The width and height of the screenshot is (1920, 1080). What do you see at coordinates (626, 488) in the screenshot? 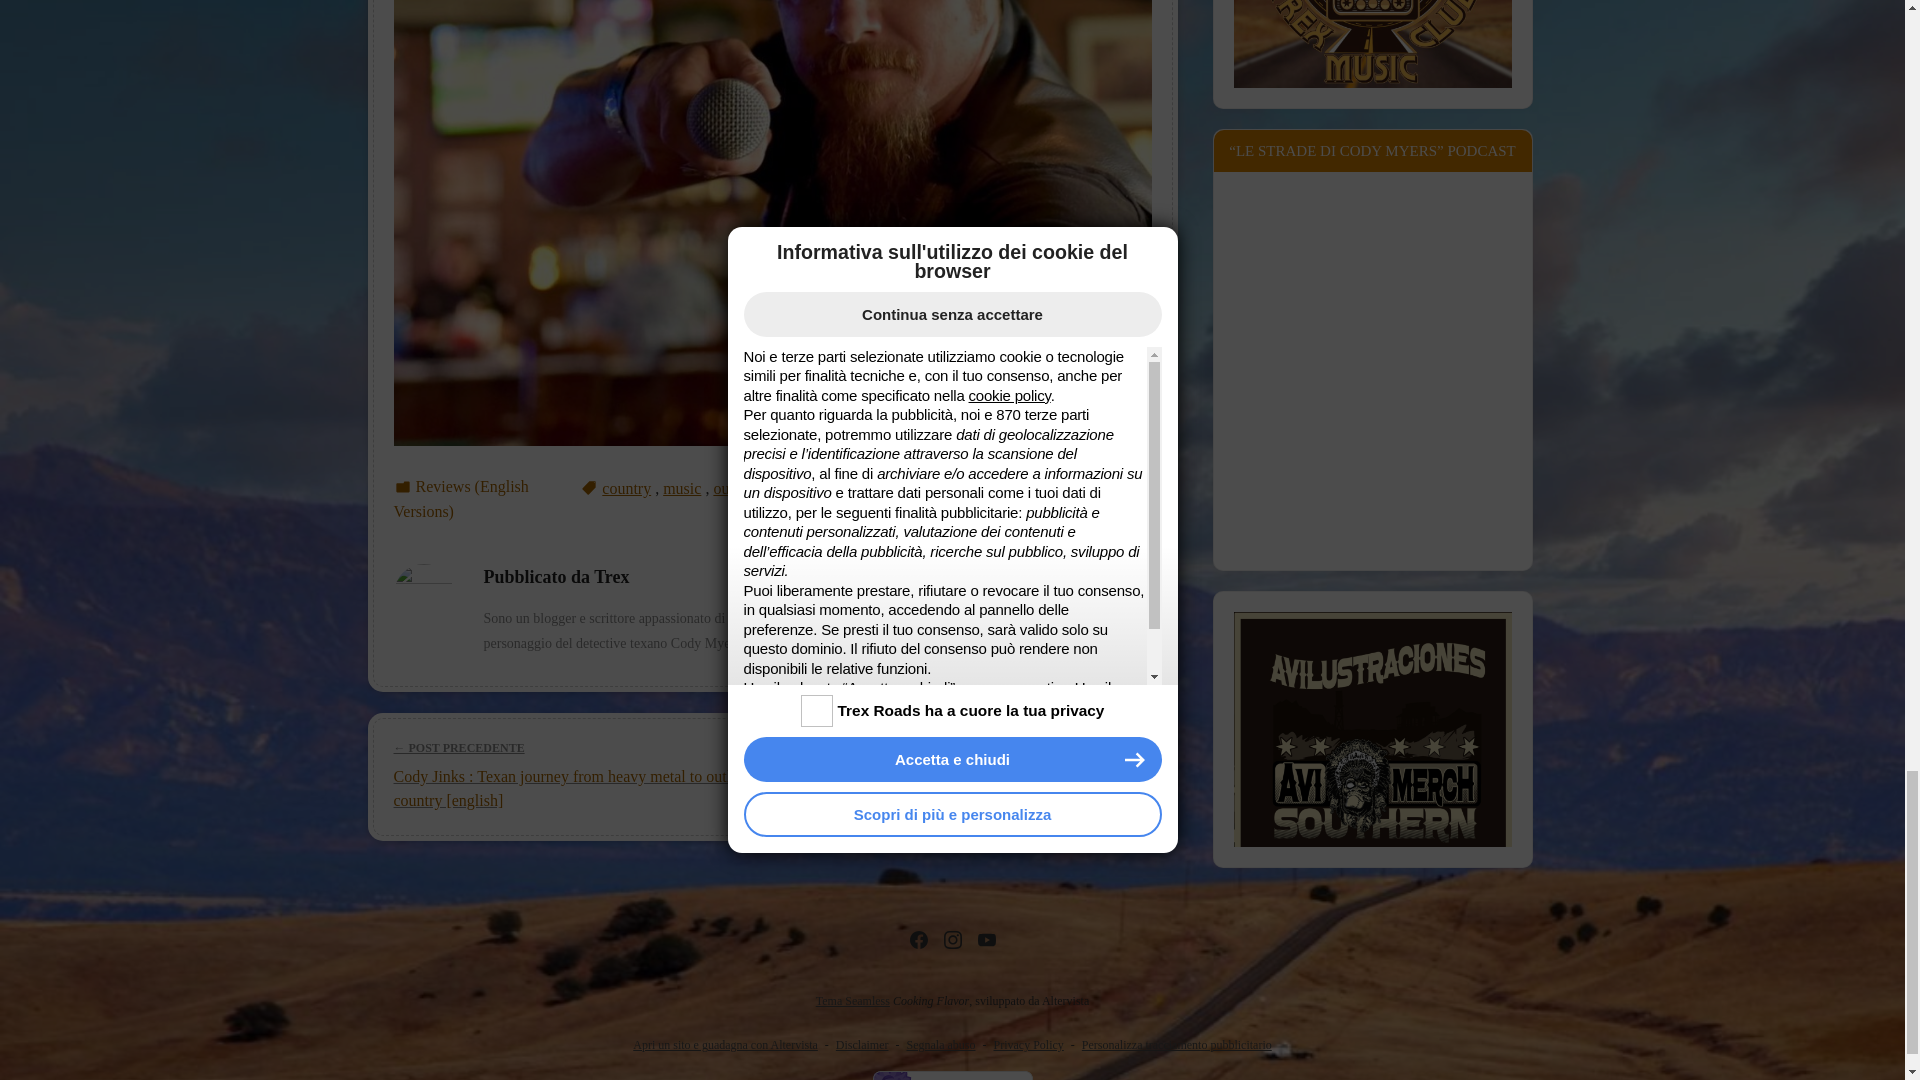
I see `country` at bounding box center [626, 488].